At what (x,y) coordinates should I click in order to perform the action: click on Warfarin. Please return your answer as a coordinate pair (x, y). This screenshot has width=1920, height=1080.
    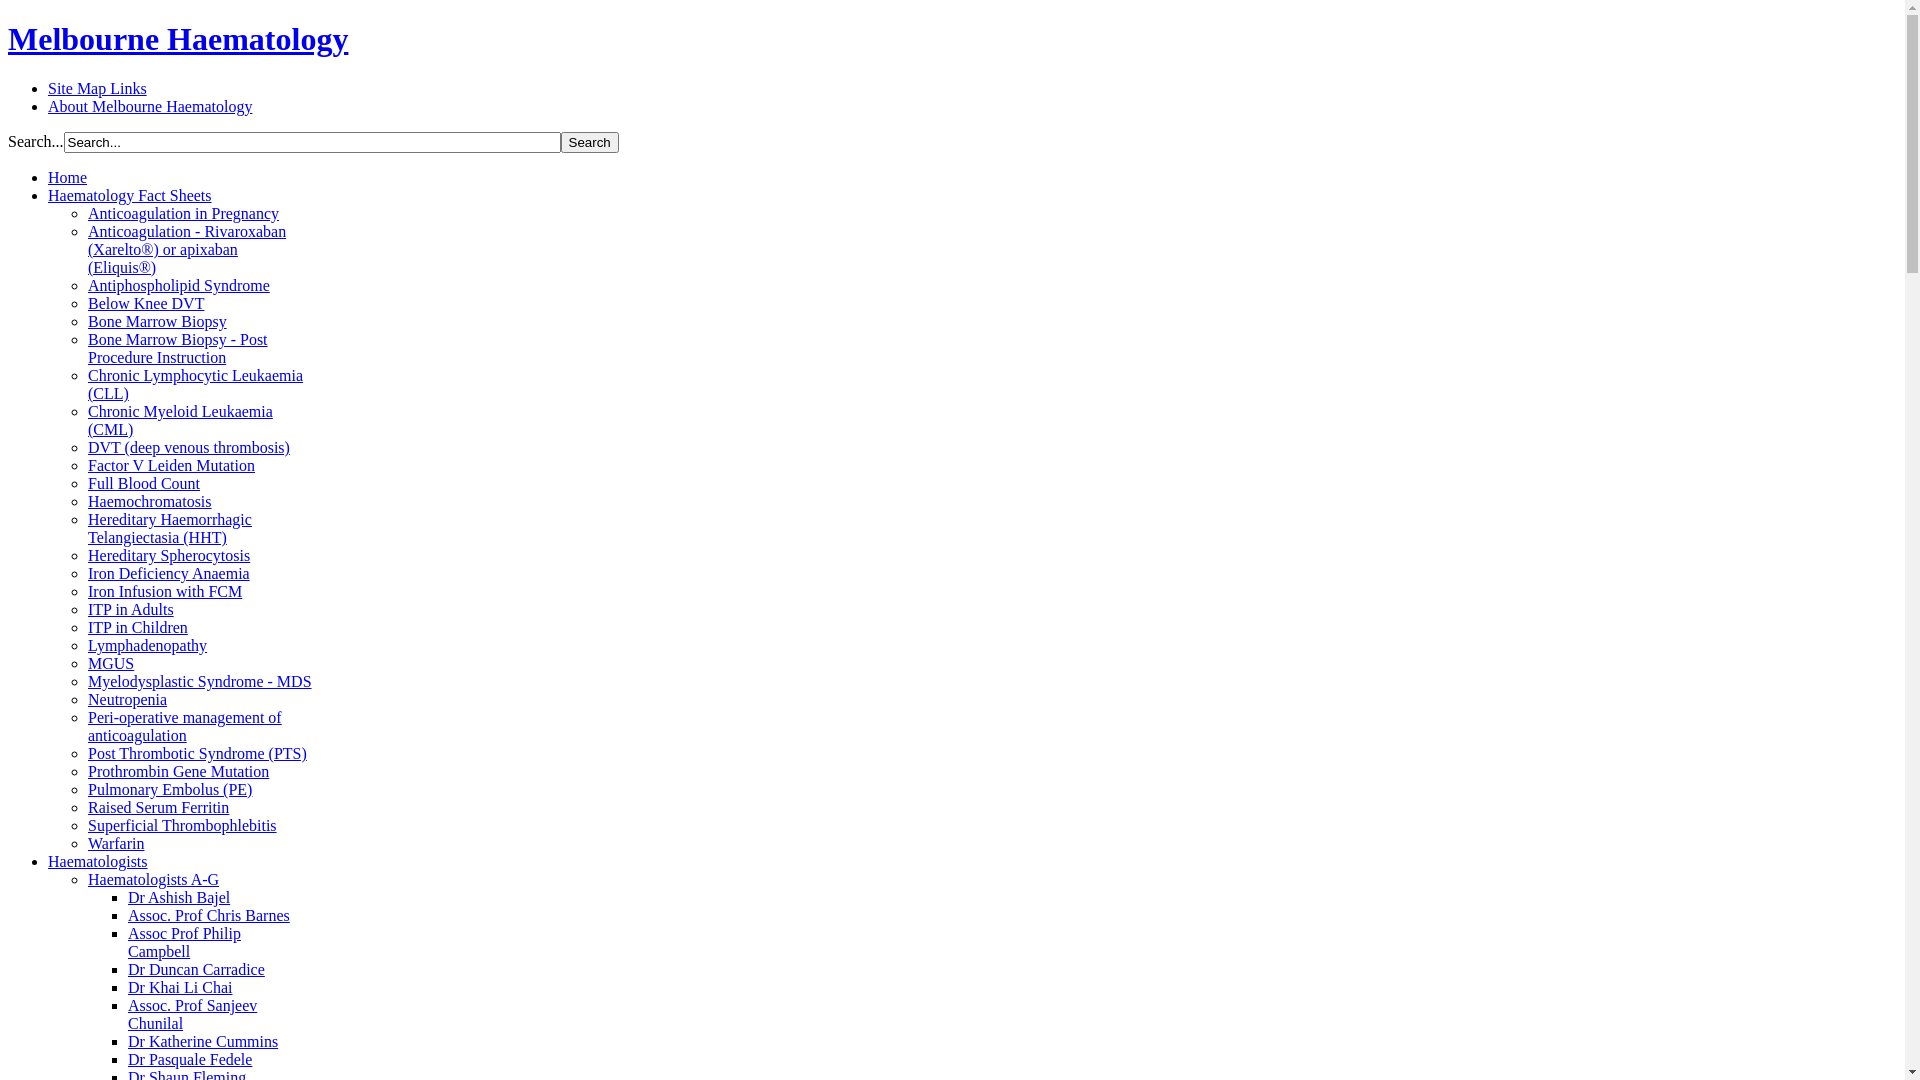
    Looking at the image, I should click on (116, 844).